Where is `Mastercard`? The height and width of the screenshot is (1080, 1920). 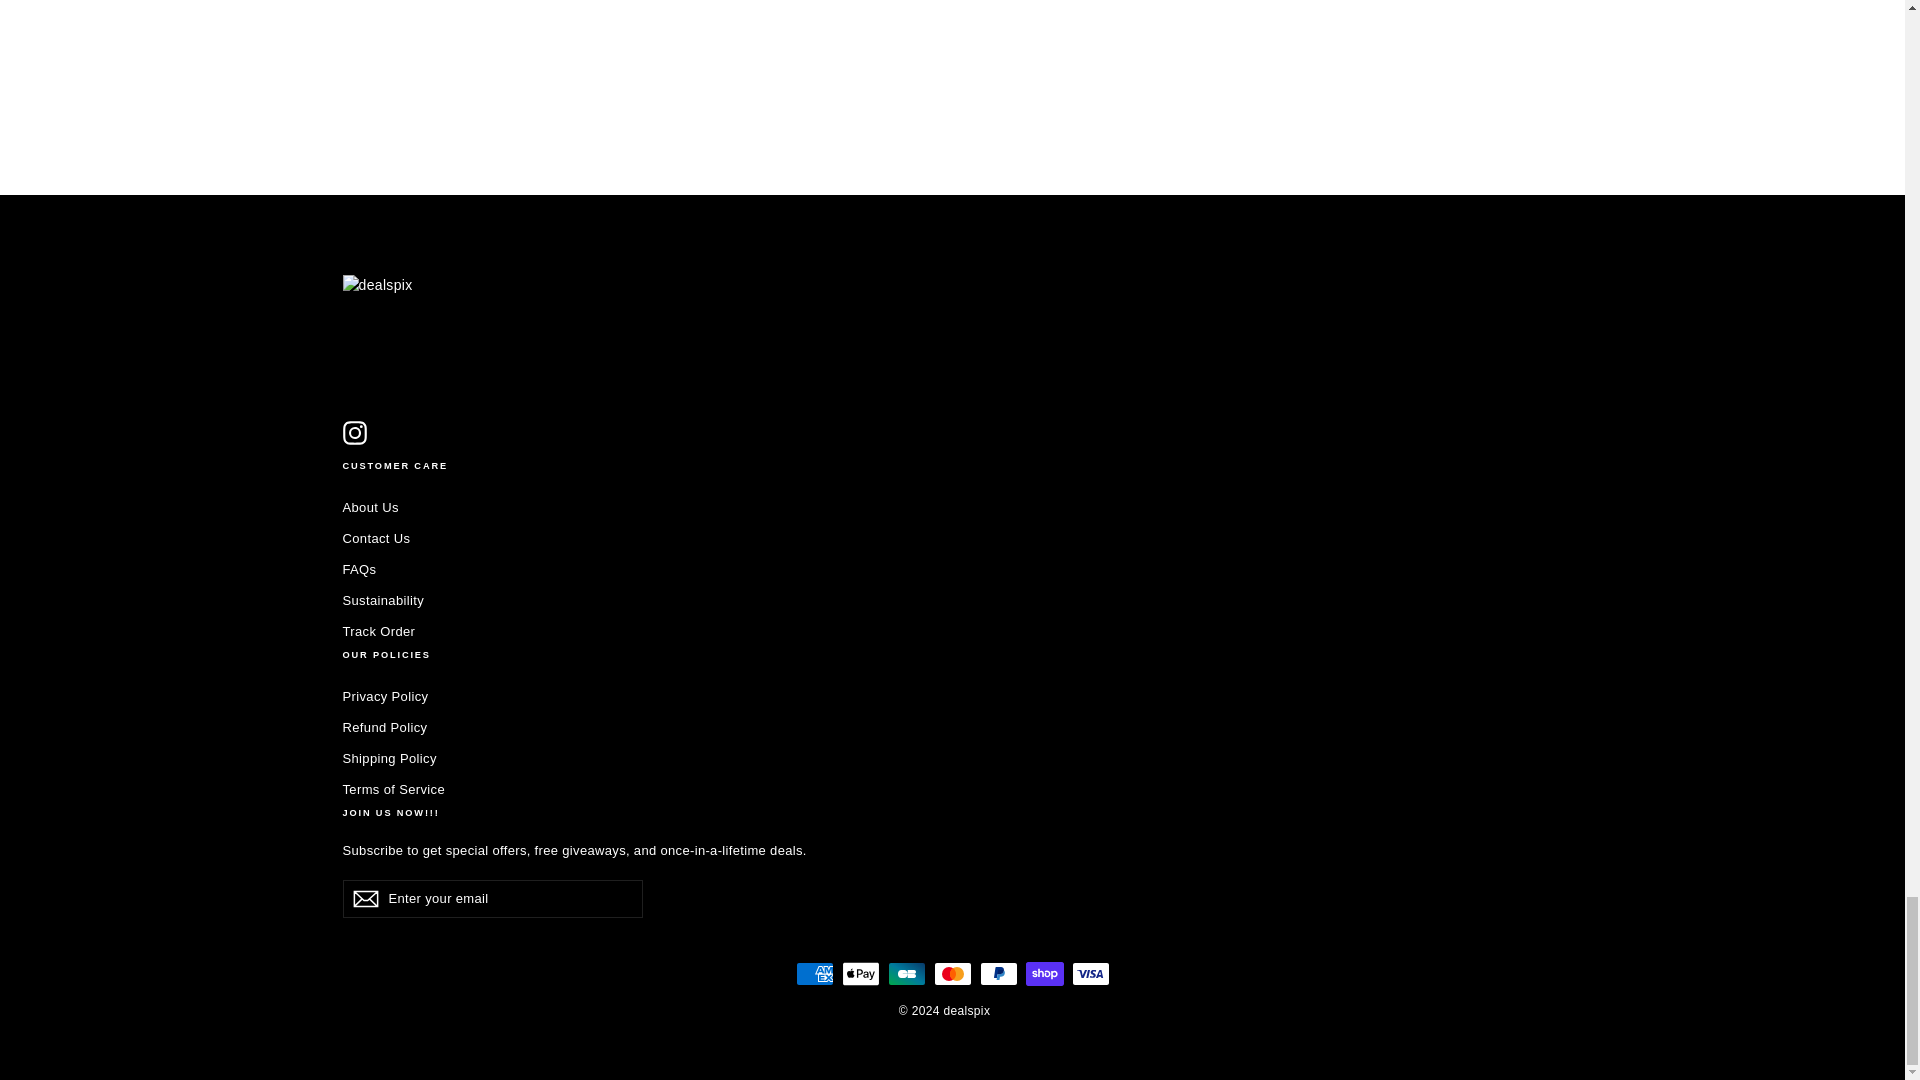
Mastercard is located at coordinates (952, 974).